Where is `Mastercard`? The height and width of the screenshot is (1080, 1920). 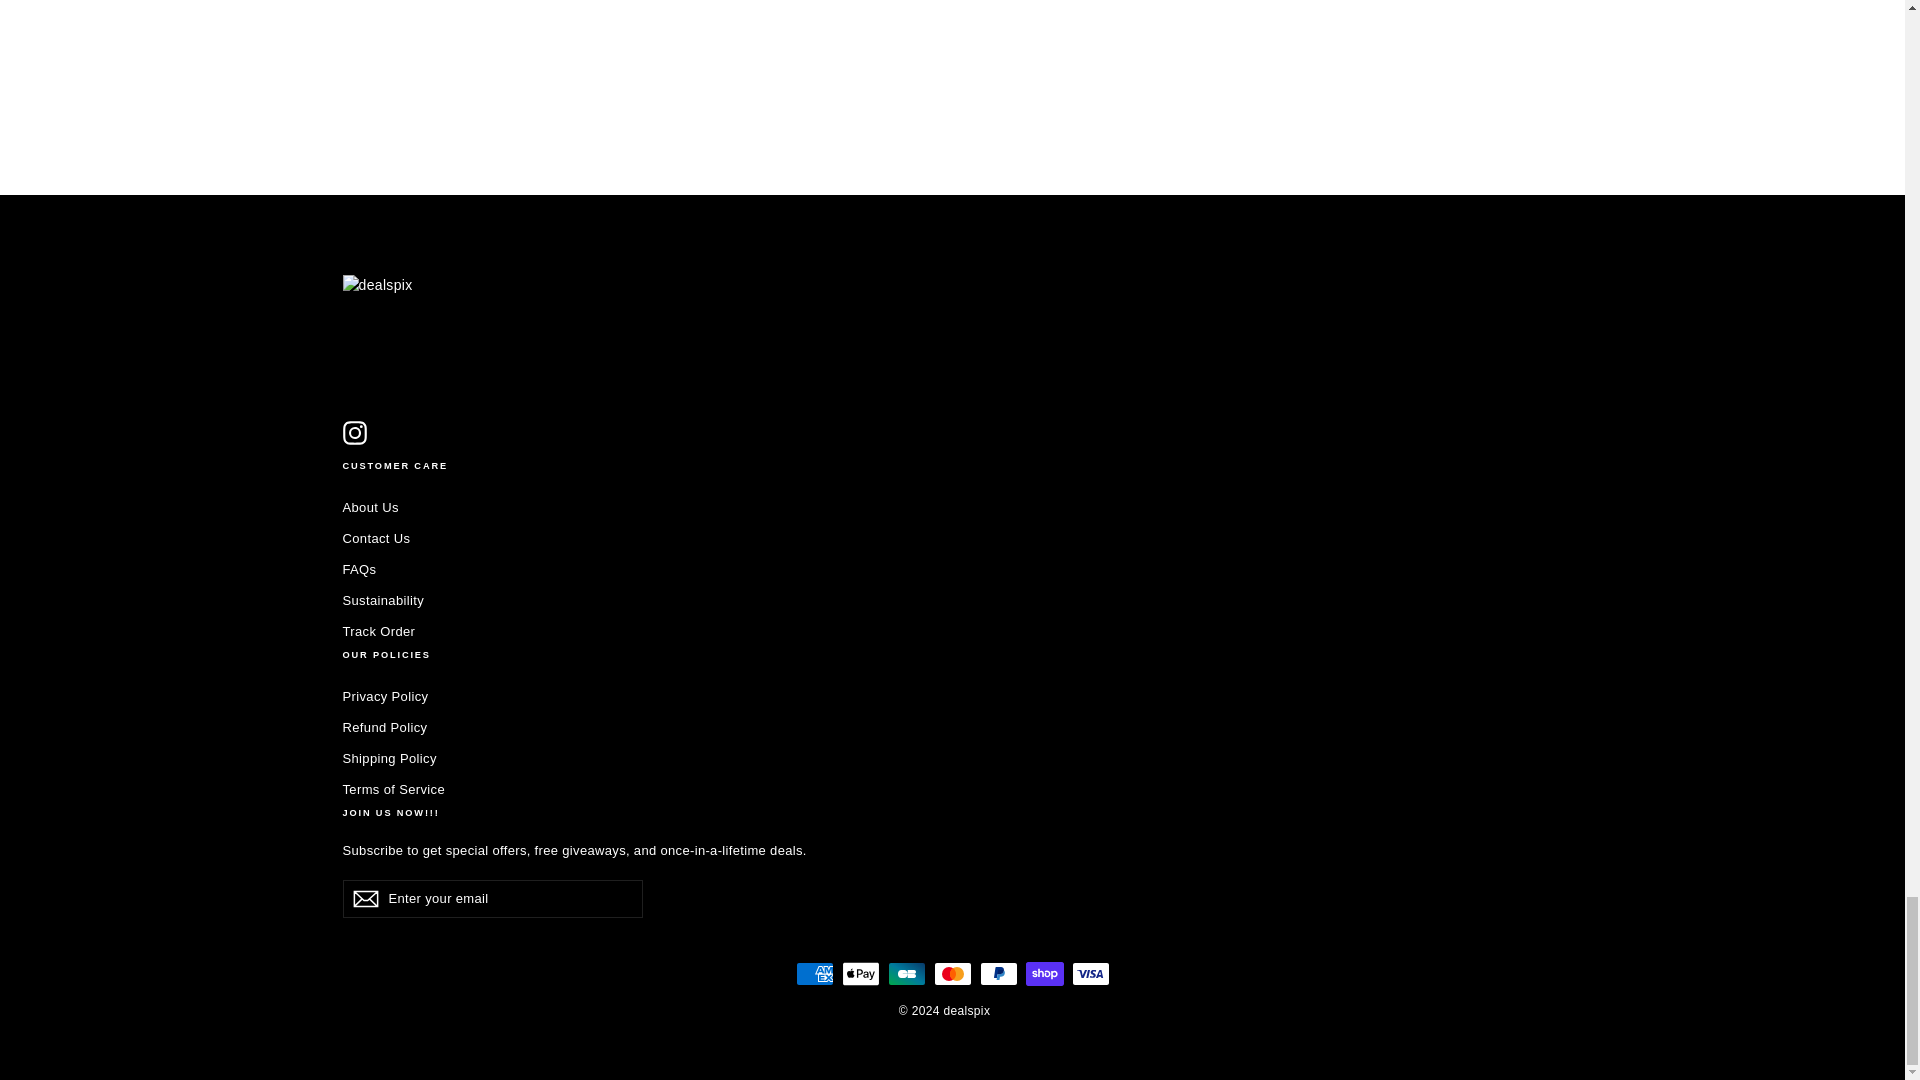
Mastercard is located at coordinates (952, 974).